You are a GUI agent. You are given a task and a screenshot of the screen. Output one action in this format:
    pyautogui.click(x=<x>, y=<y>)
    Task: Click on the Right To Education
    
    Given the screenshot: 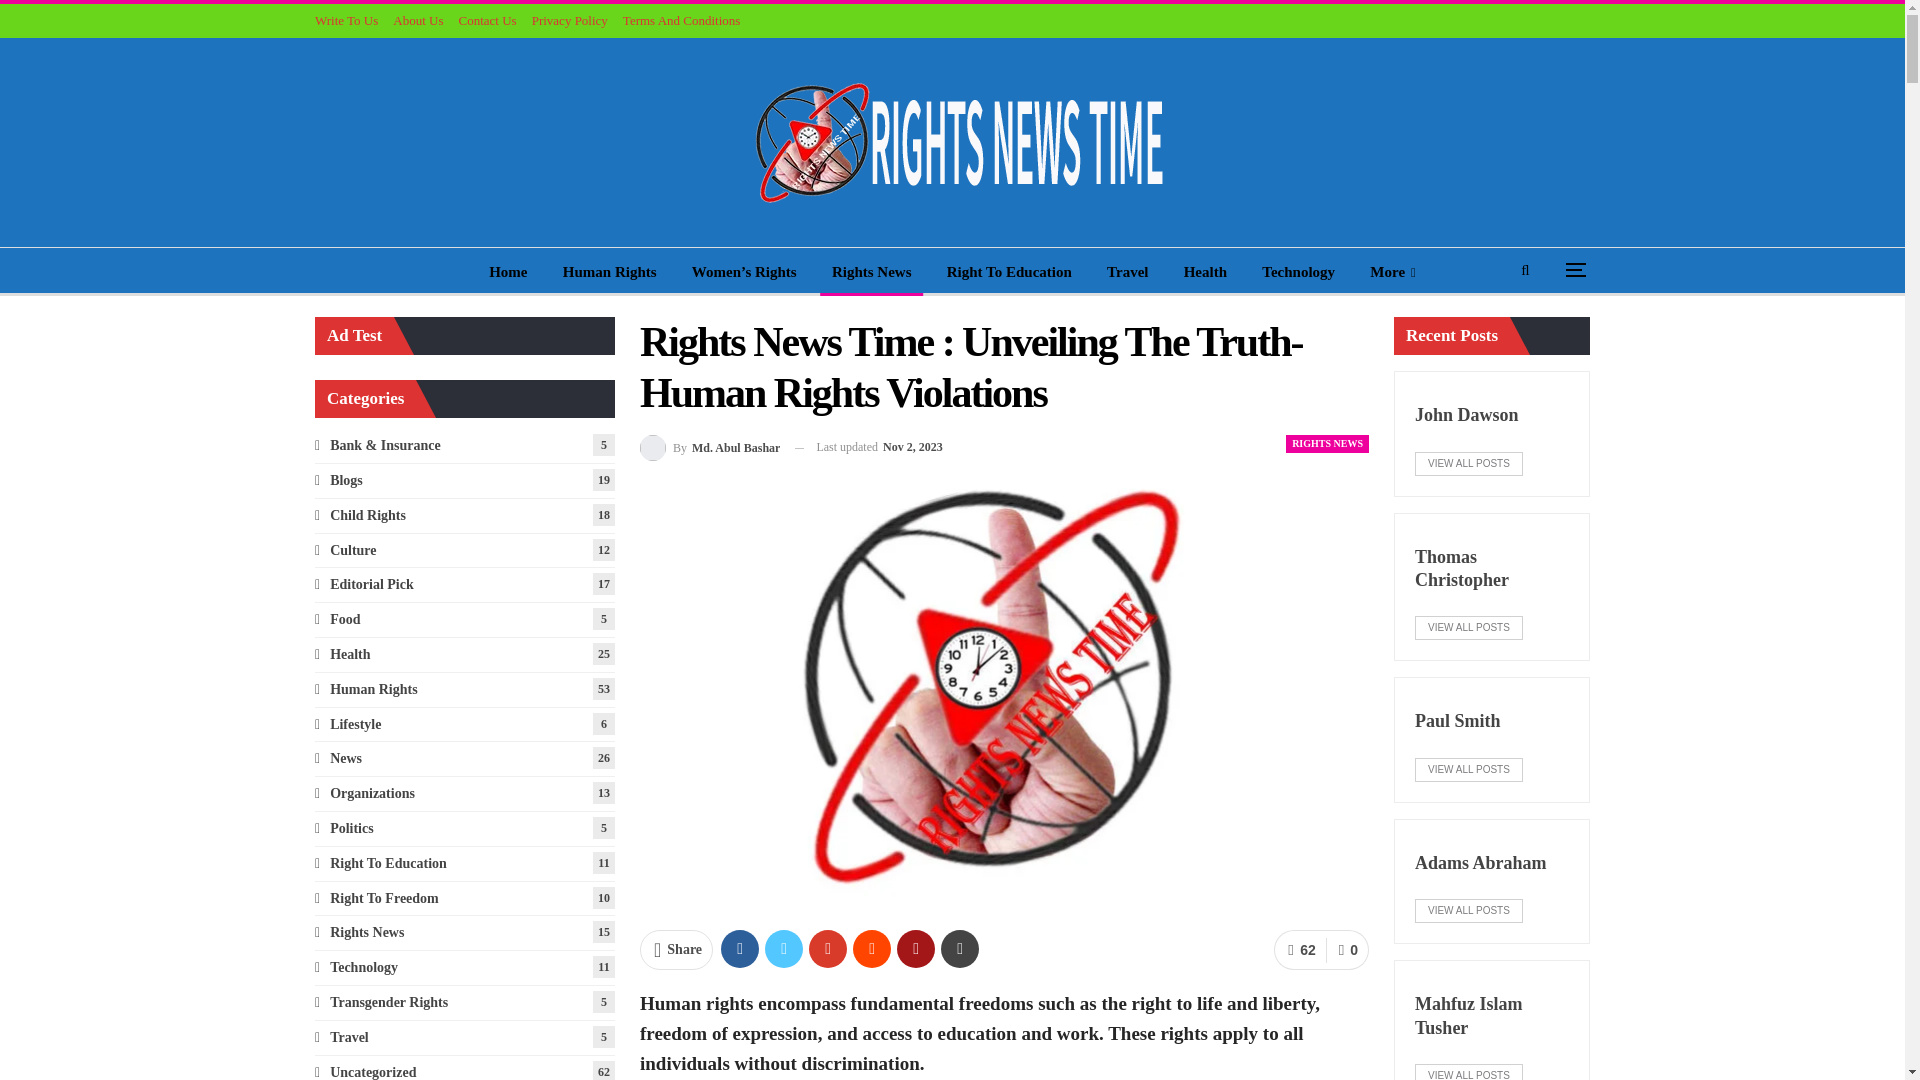 What is the action you would take?
    pyautogui.click(x=1010, y=272)
    